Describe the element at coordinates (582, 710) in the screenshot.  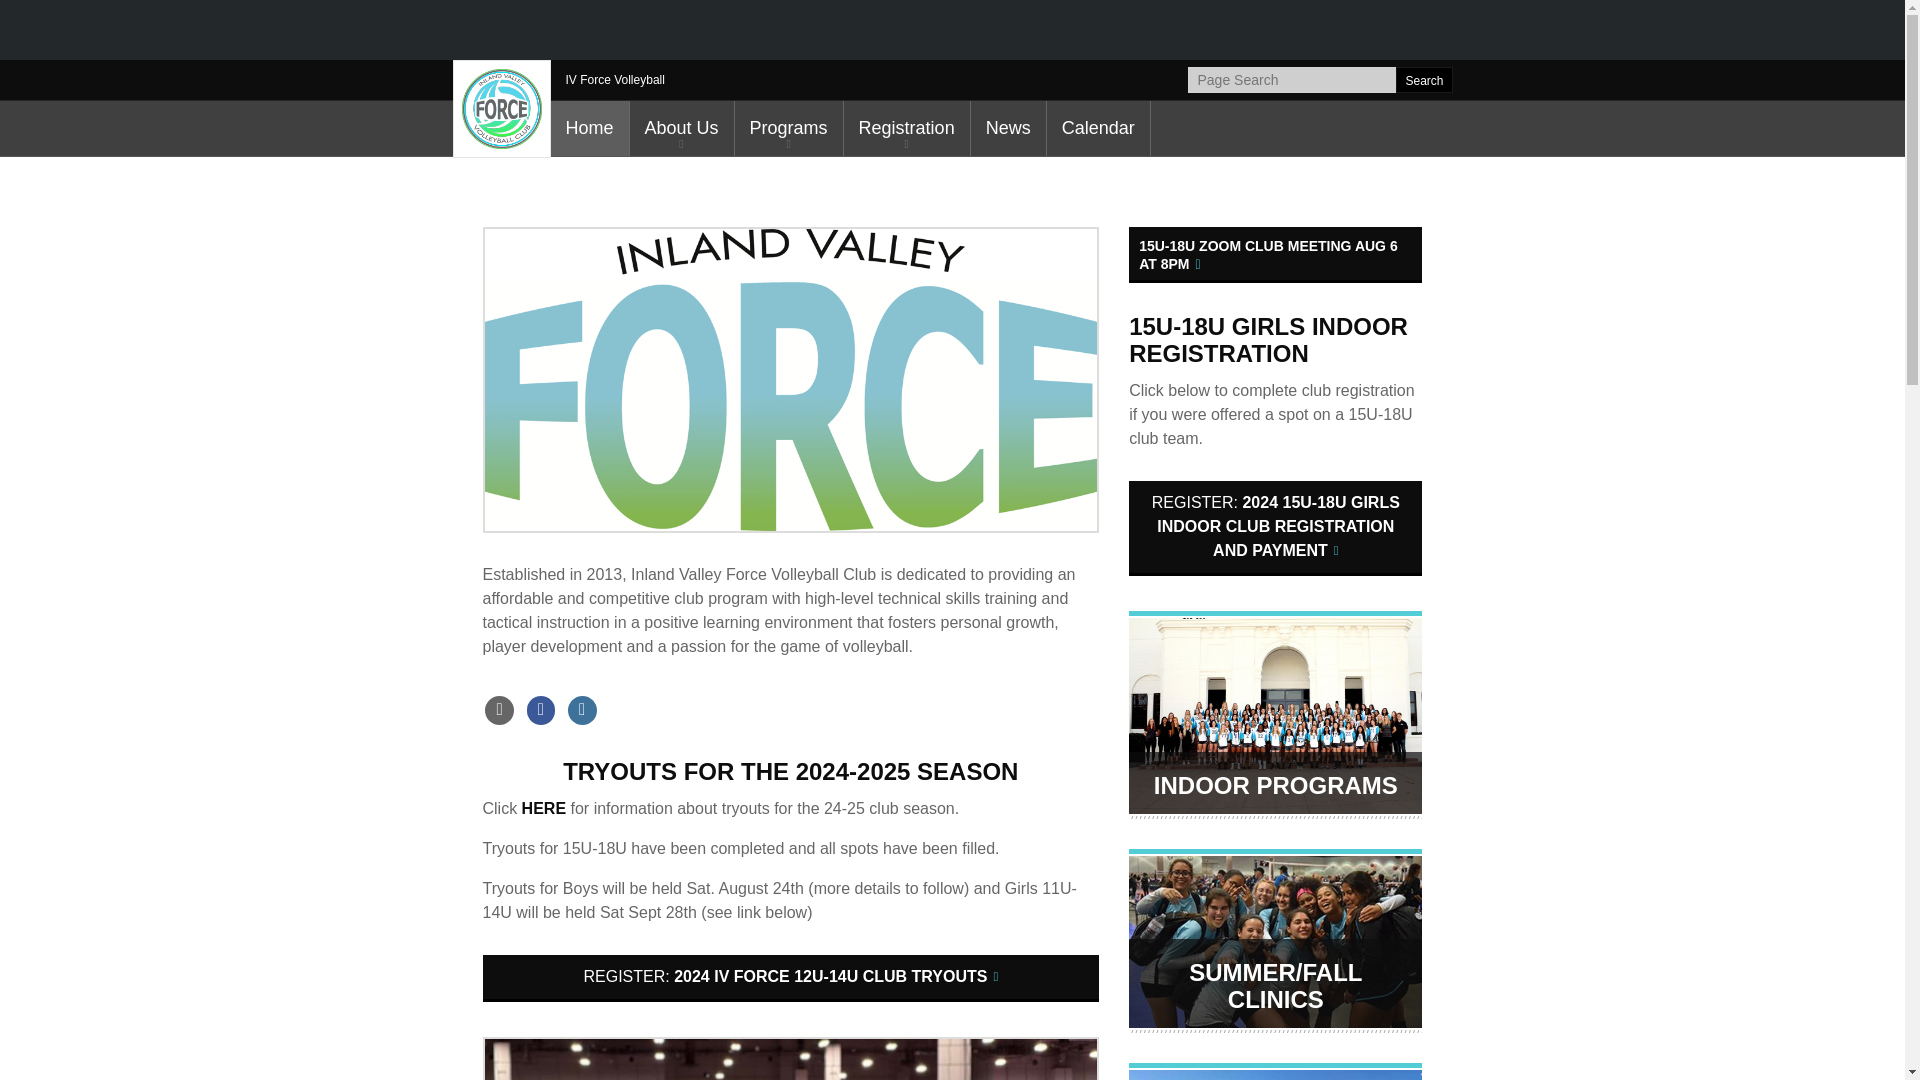
I see `Instagram` at that location.